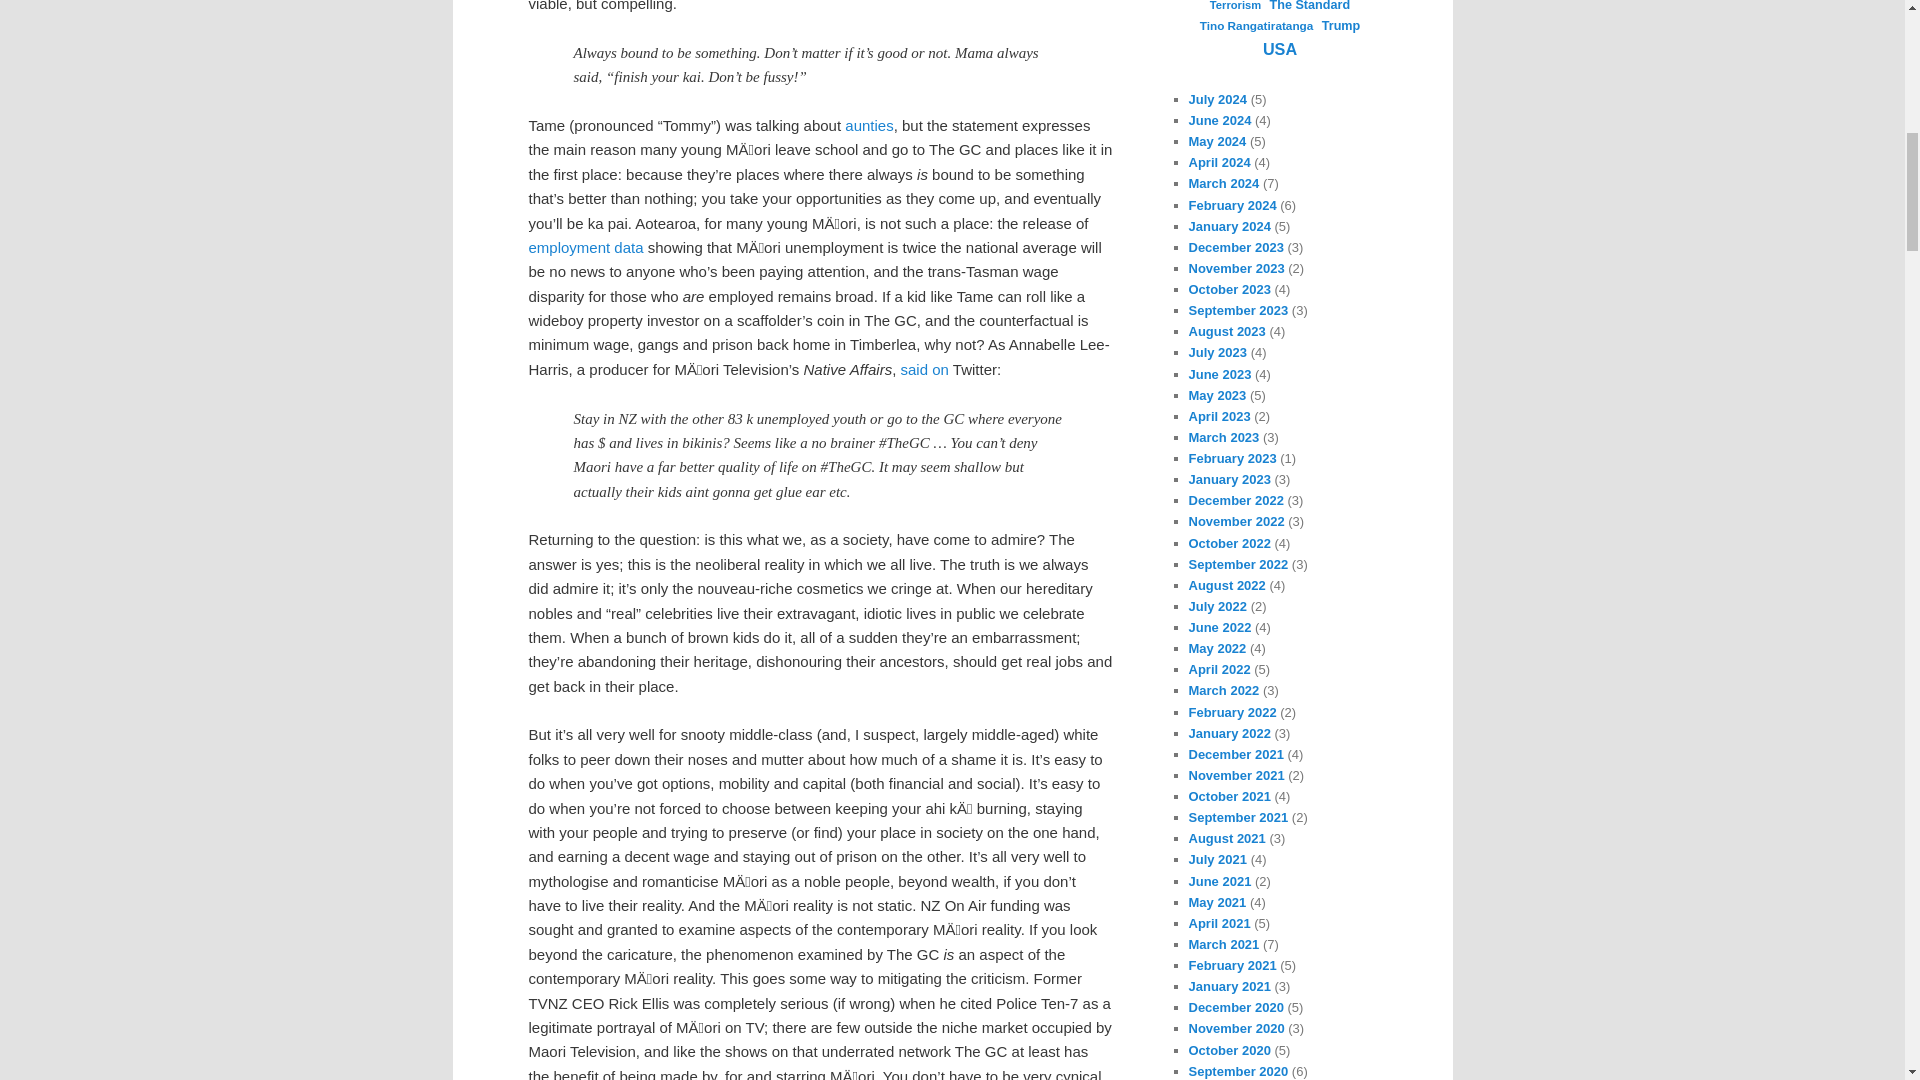  Describe the element at coordinates (868, 124) in the screenshot. I see `aunties` at that location.